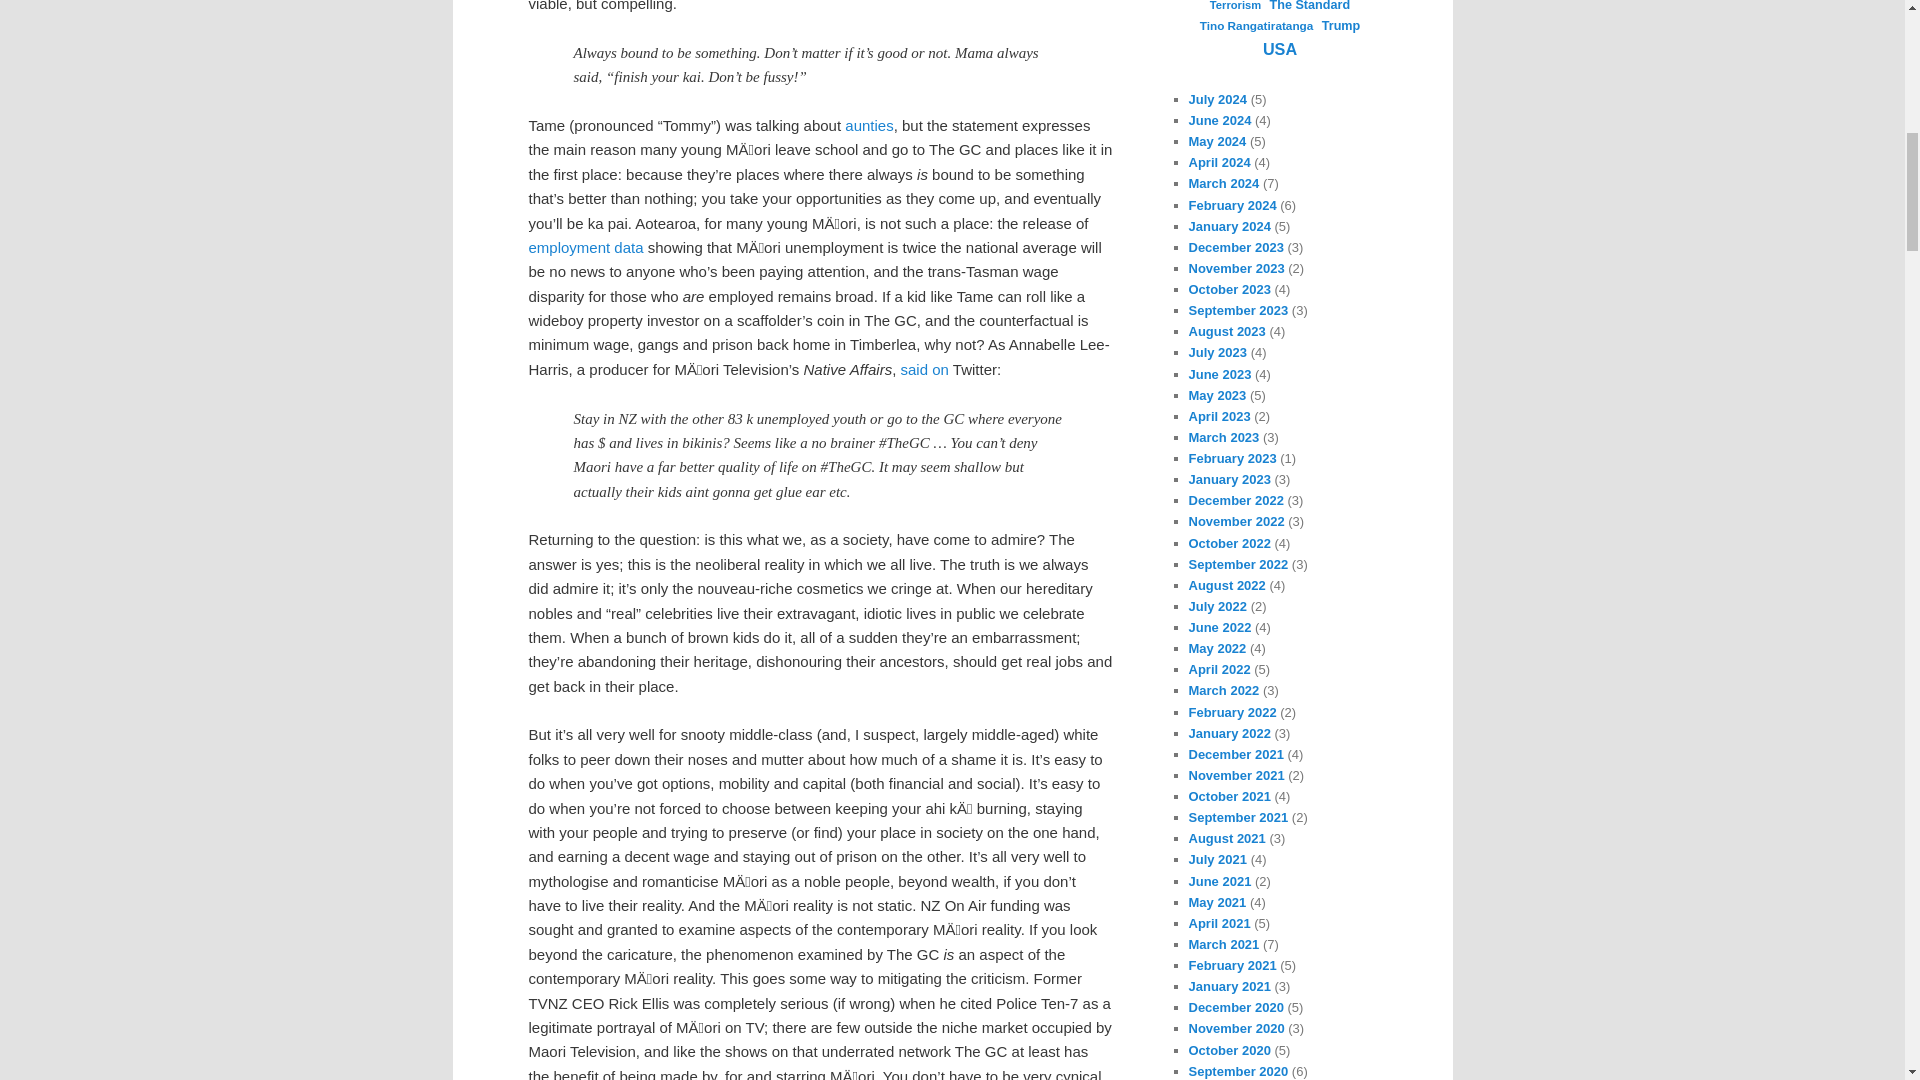  Describe the element at coordinates (868, 124) in the screenshot. I see `aunties` at that location.